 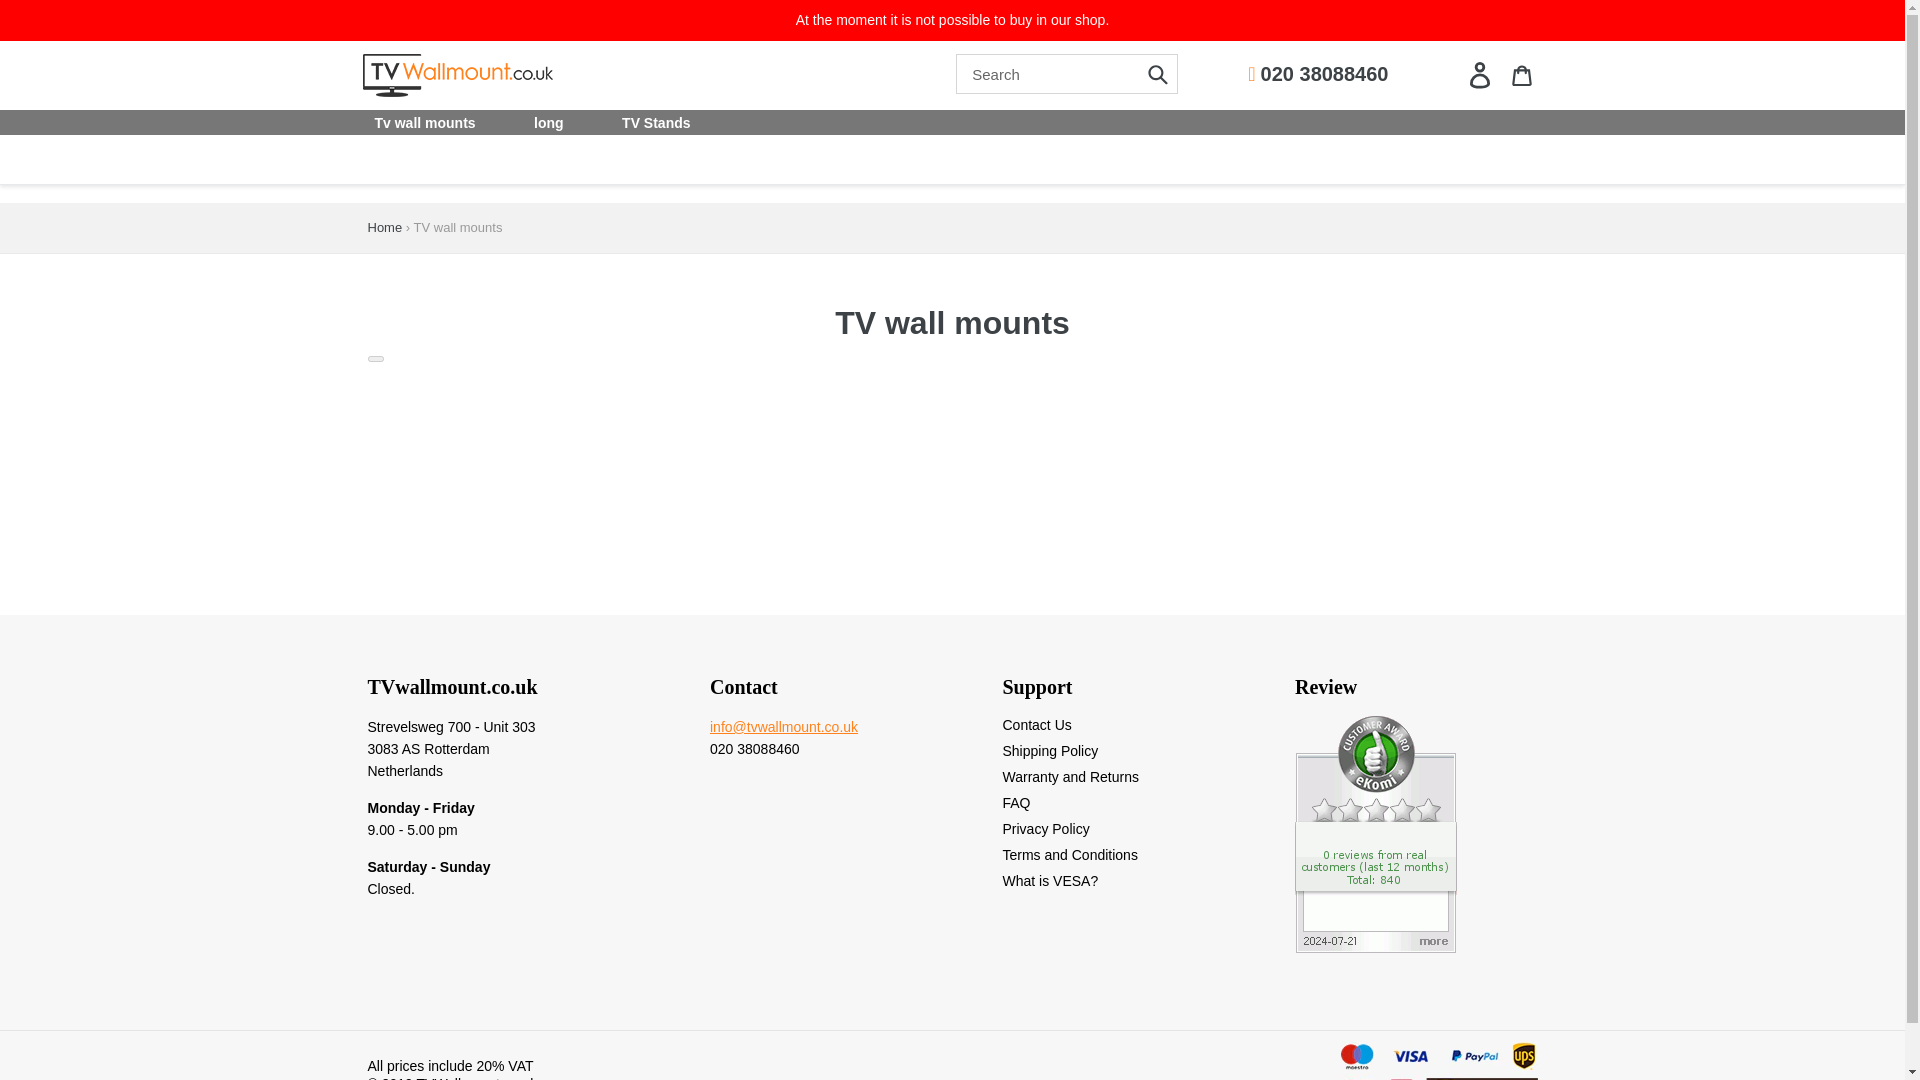 What do you see at coordinates (1036, 725) in the screenshot?
I see `Contact Us` at bounding box center [1036, 725].